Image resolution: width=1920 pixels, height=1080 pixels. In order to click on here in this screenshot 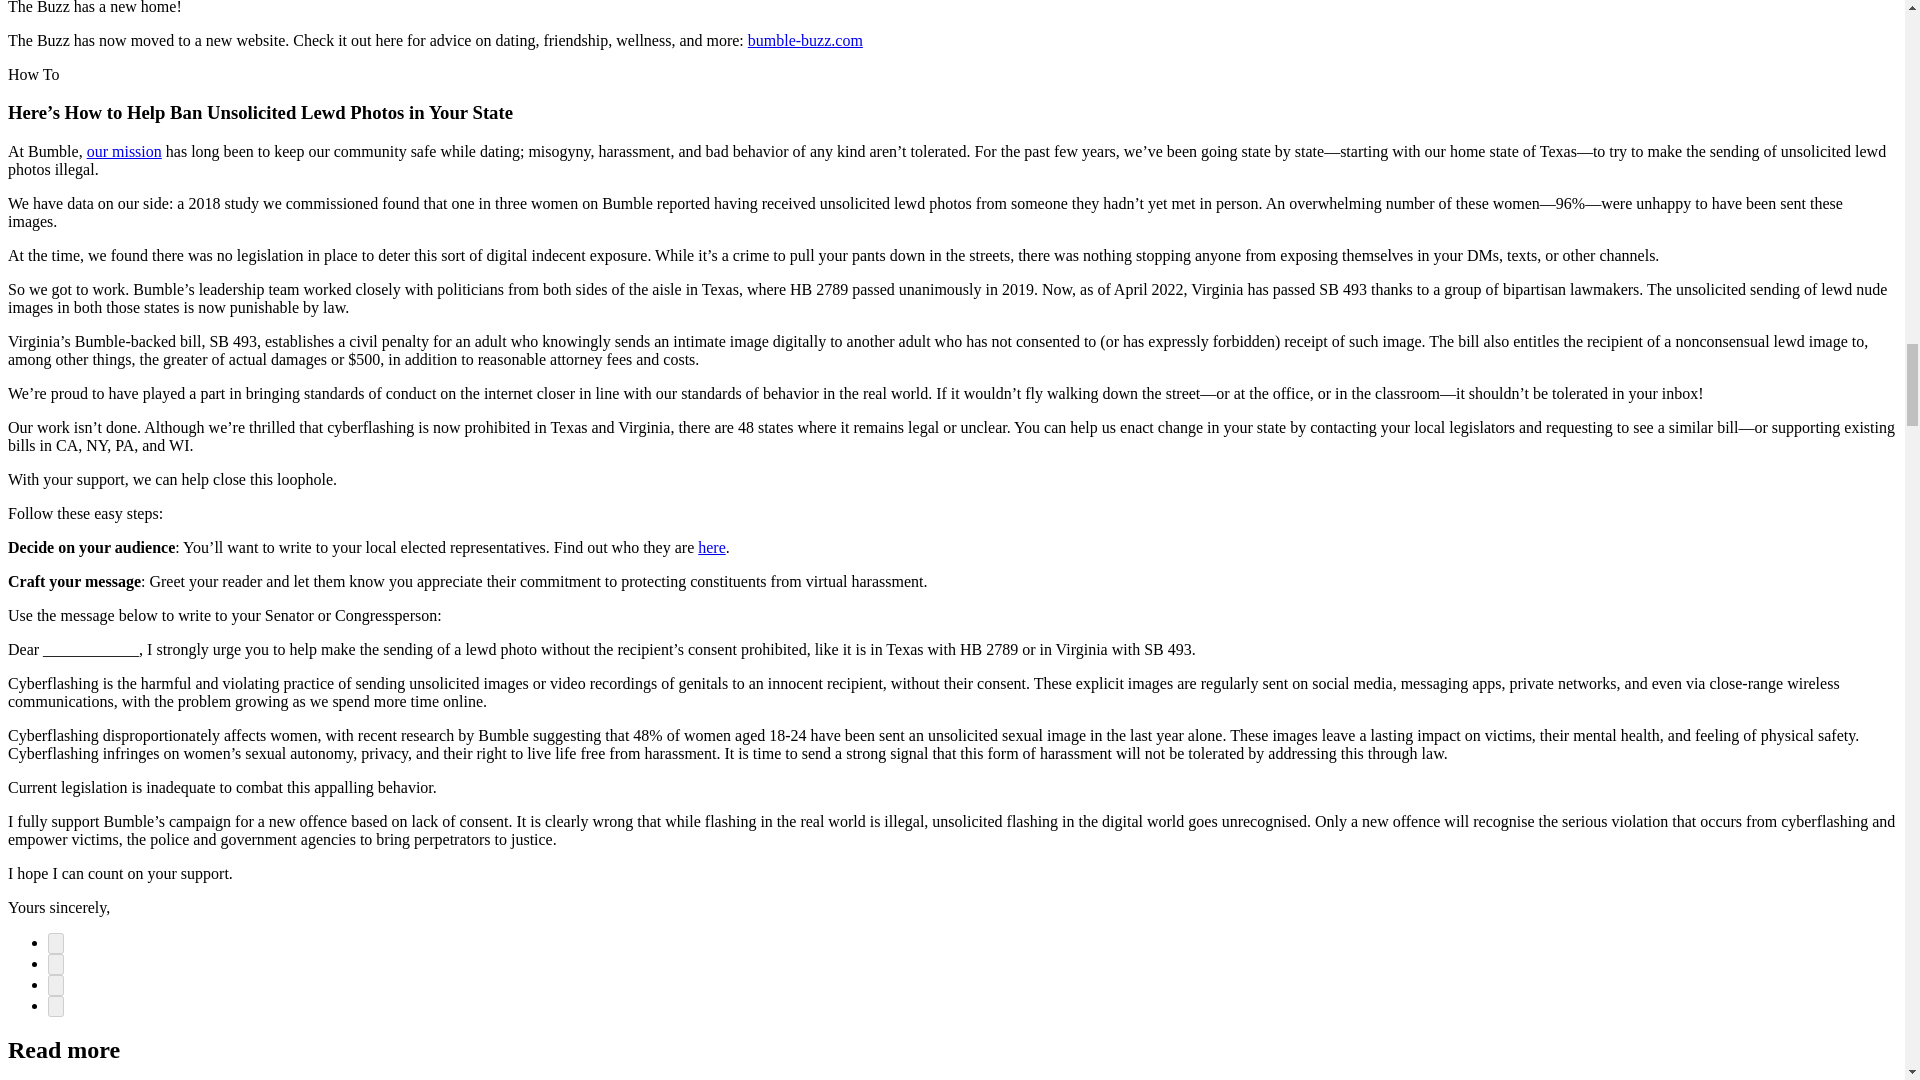, I will do `click(712, 547)`.